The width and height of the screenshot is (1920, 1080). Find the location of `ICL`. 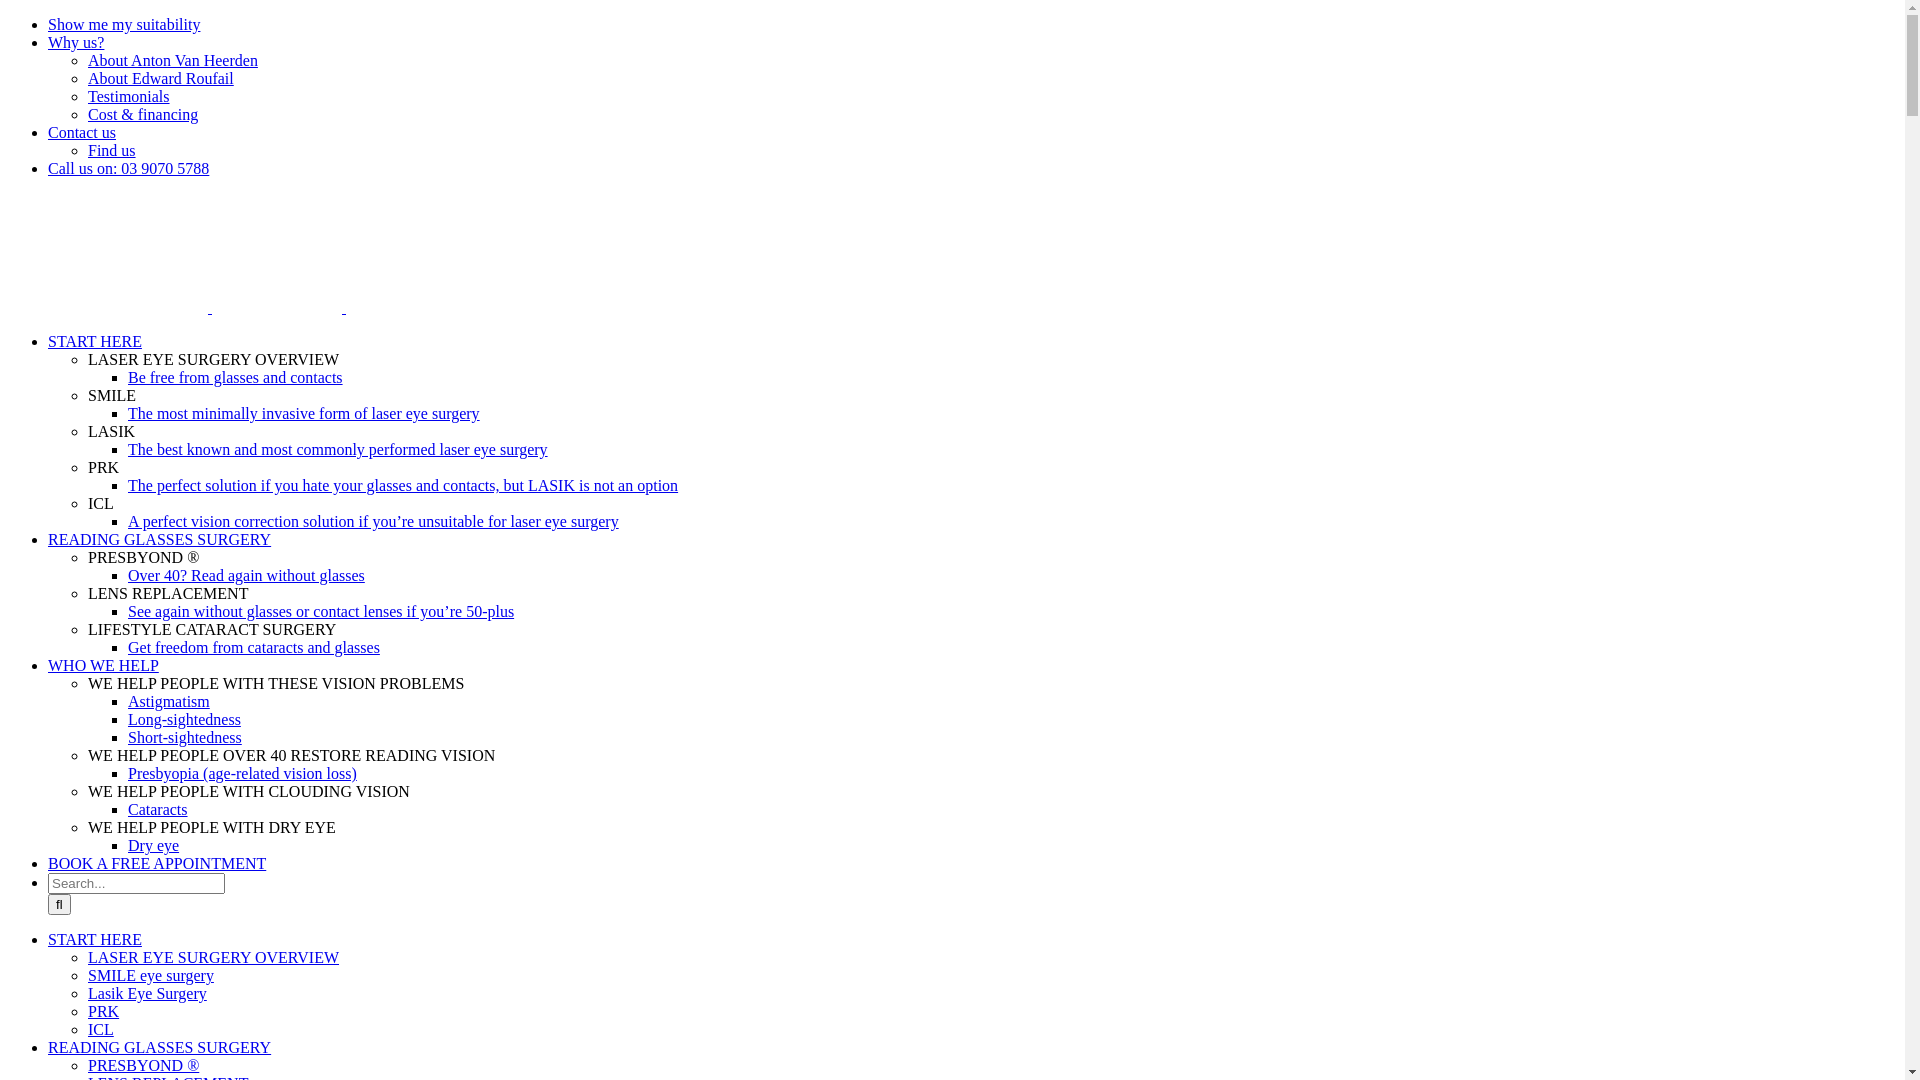

ICL is located at coordinates (101, 1030).